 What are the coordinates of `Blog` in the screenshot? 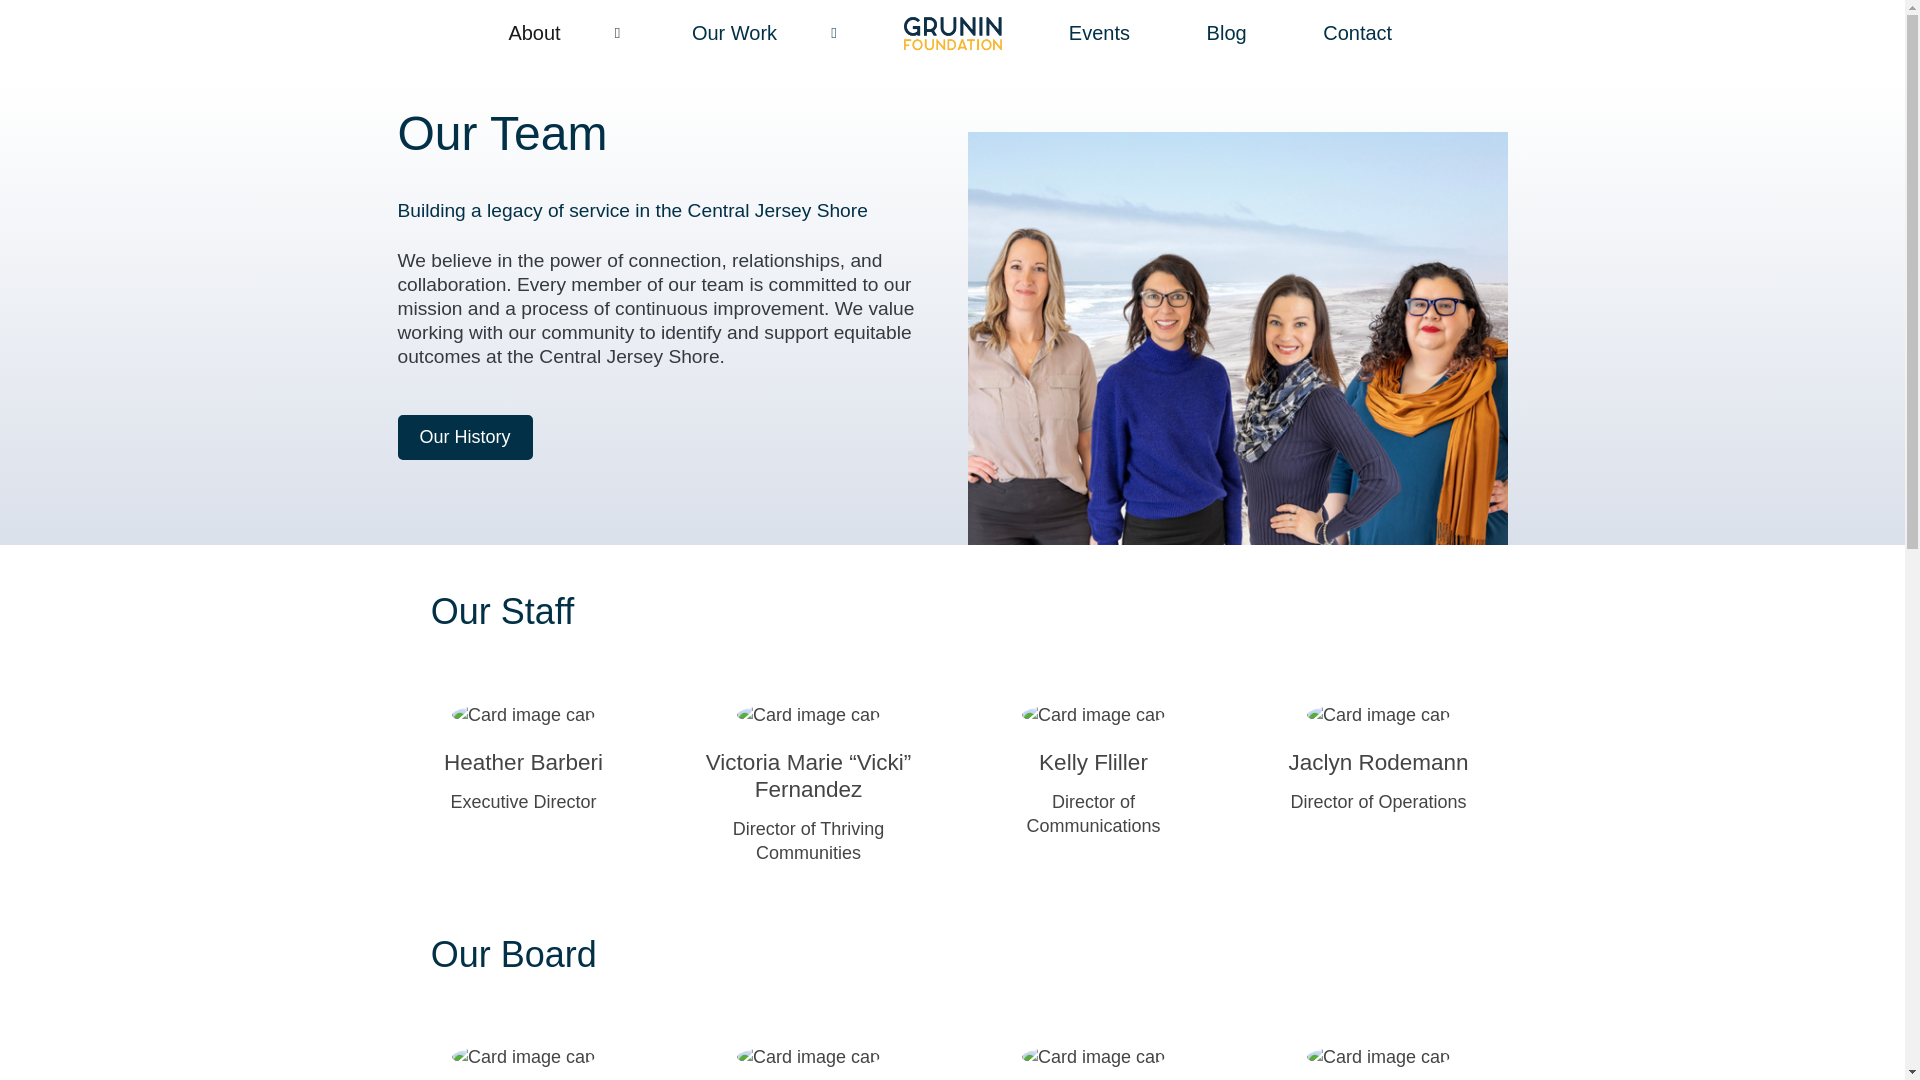 It's located at (1226, 32).